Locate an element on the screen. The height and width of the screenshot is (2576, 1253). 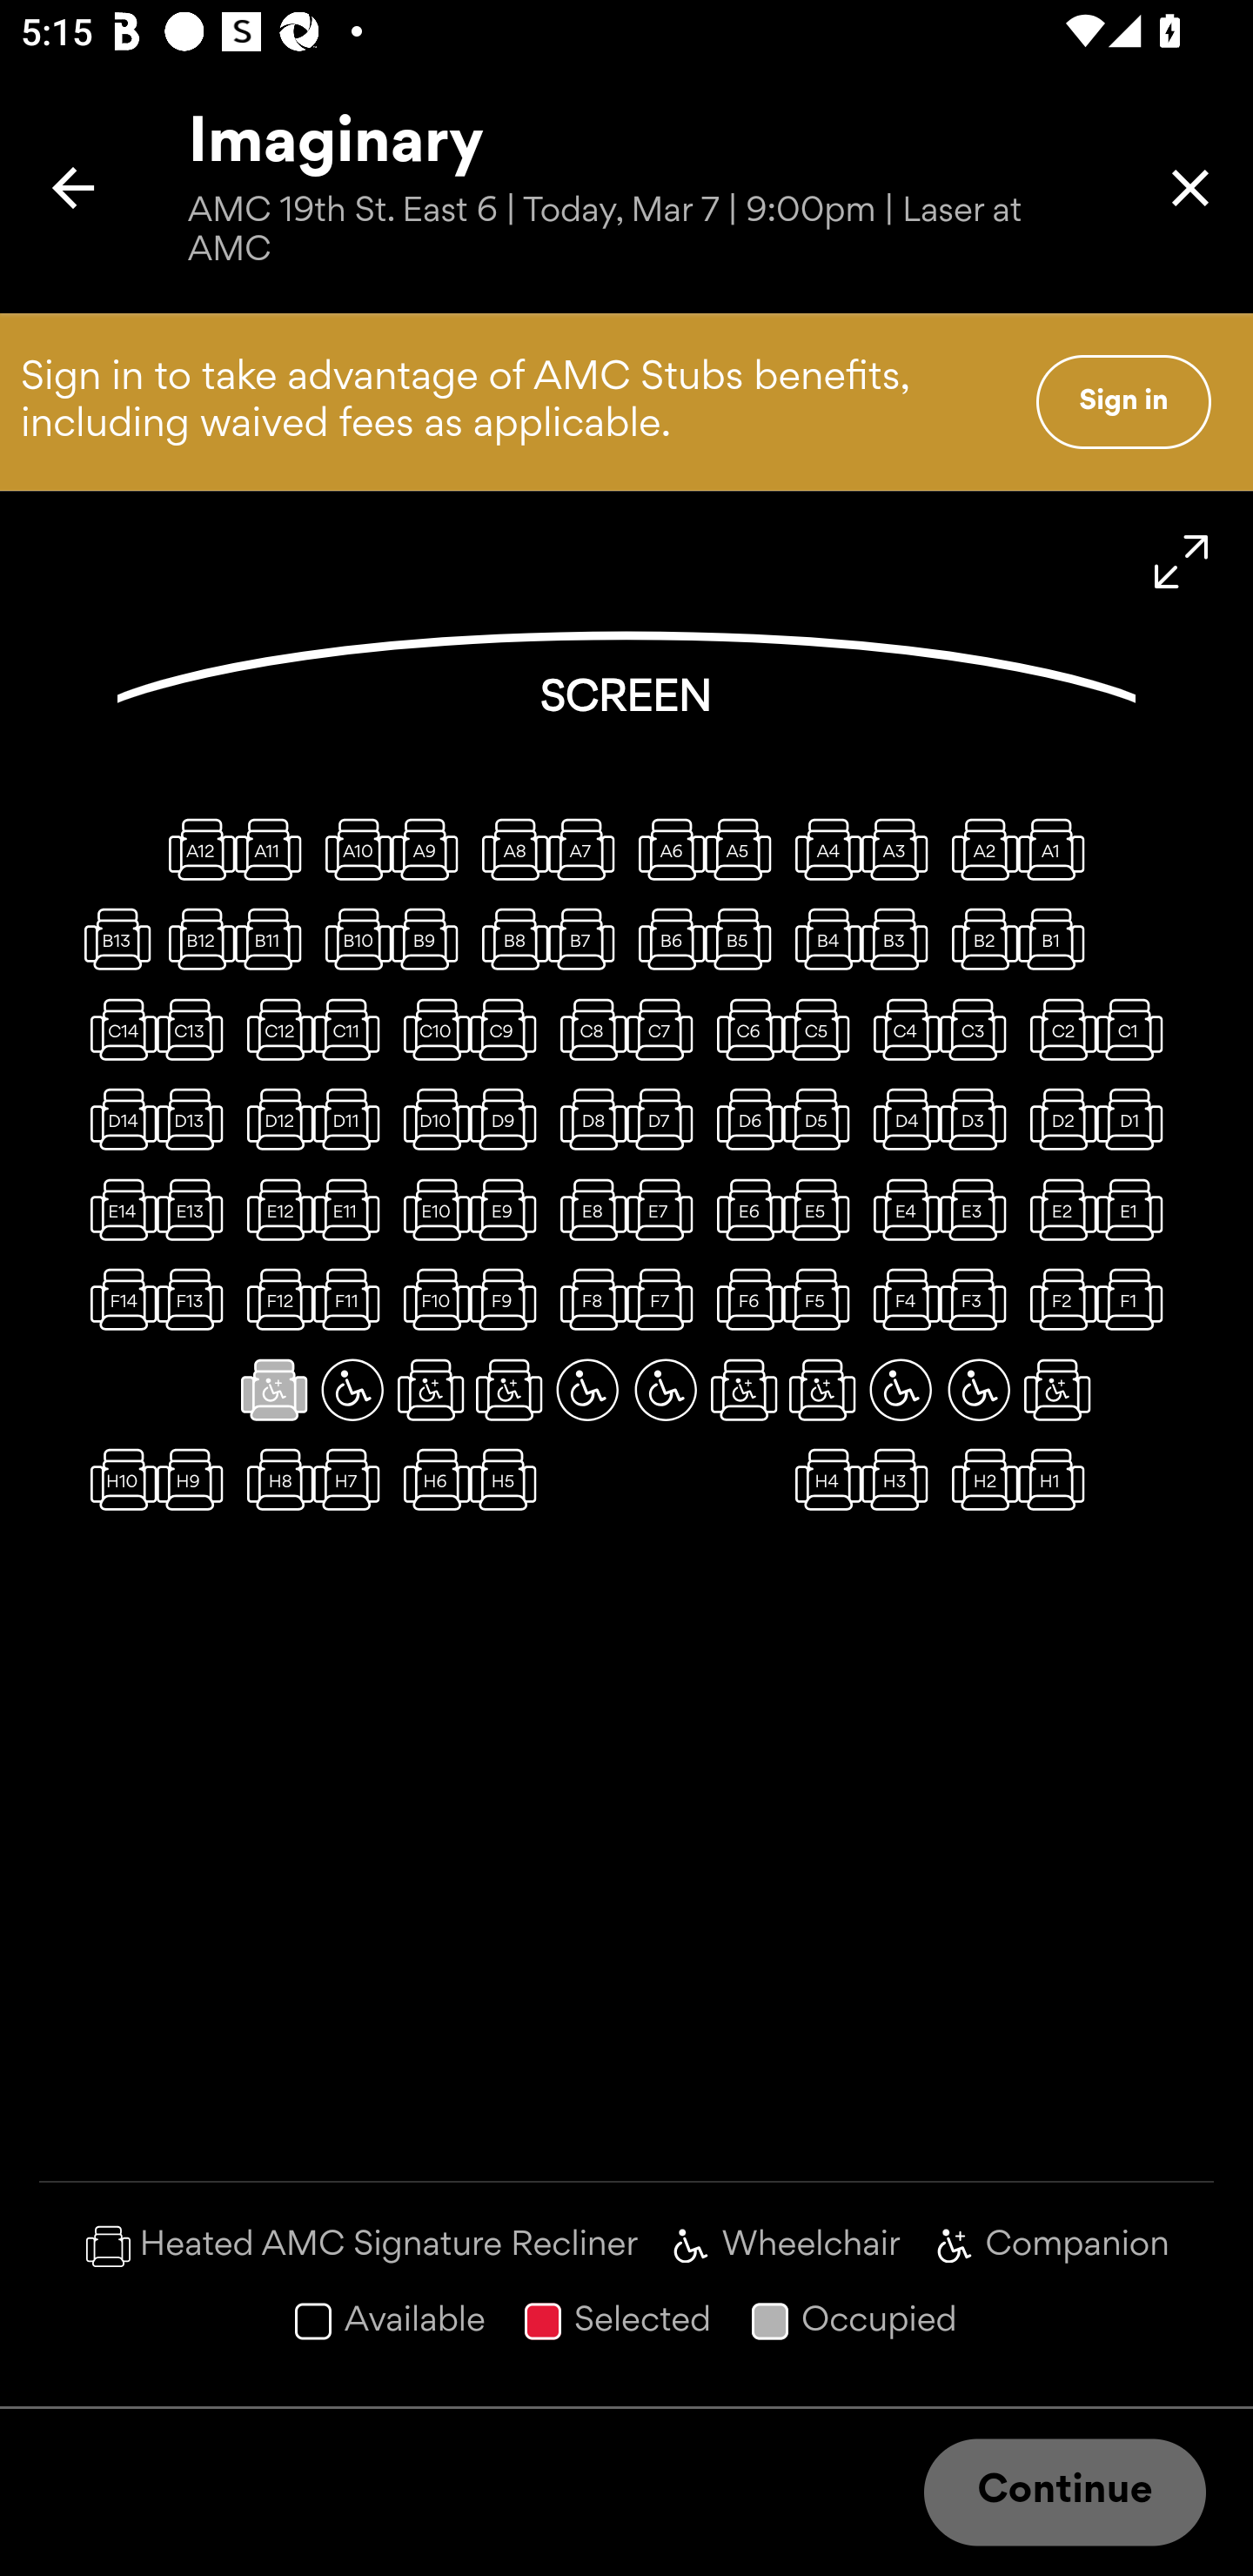
H1, Regular seat, available is located at coordinates (1056, 1479).